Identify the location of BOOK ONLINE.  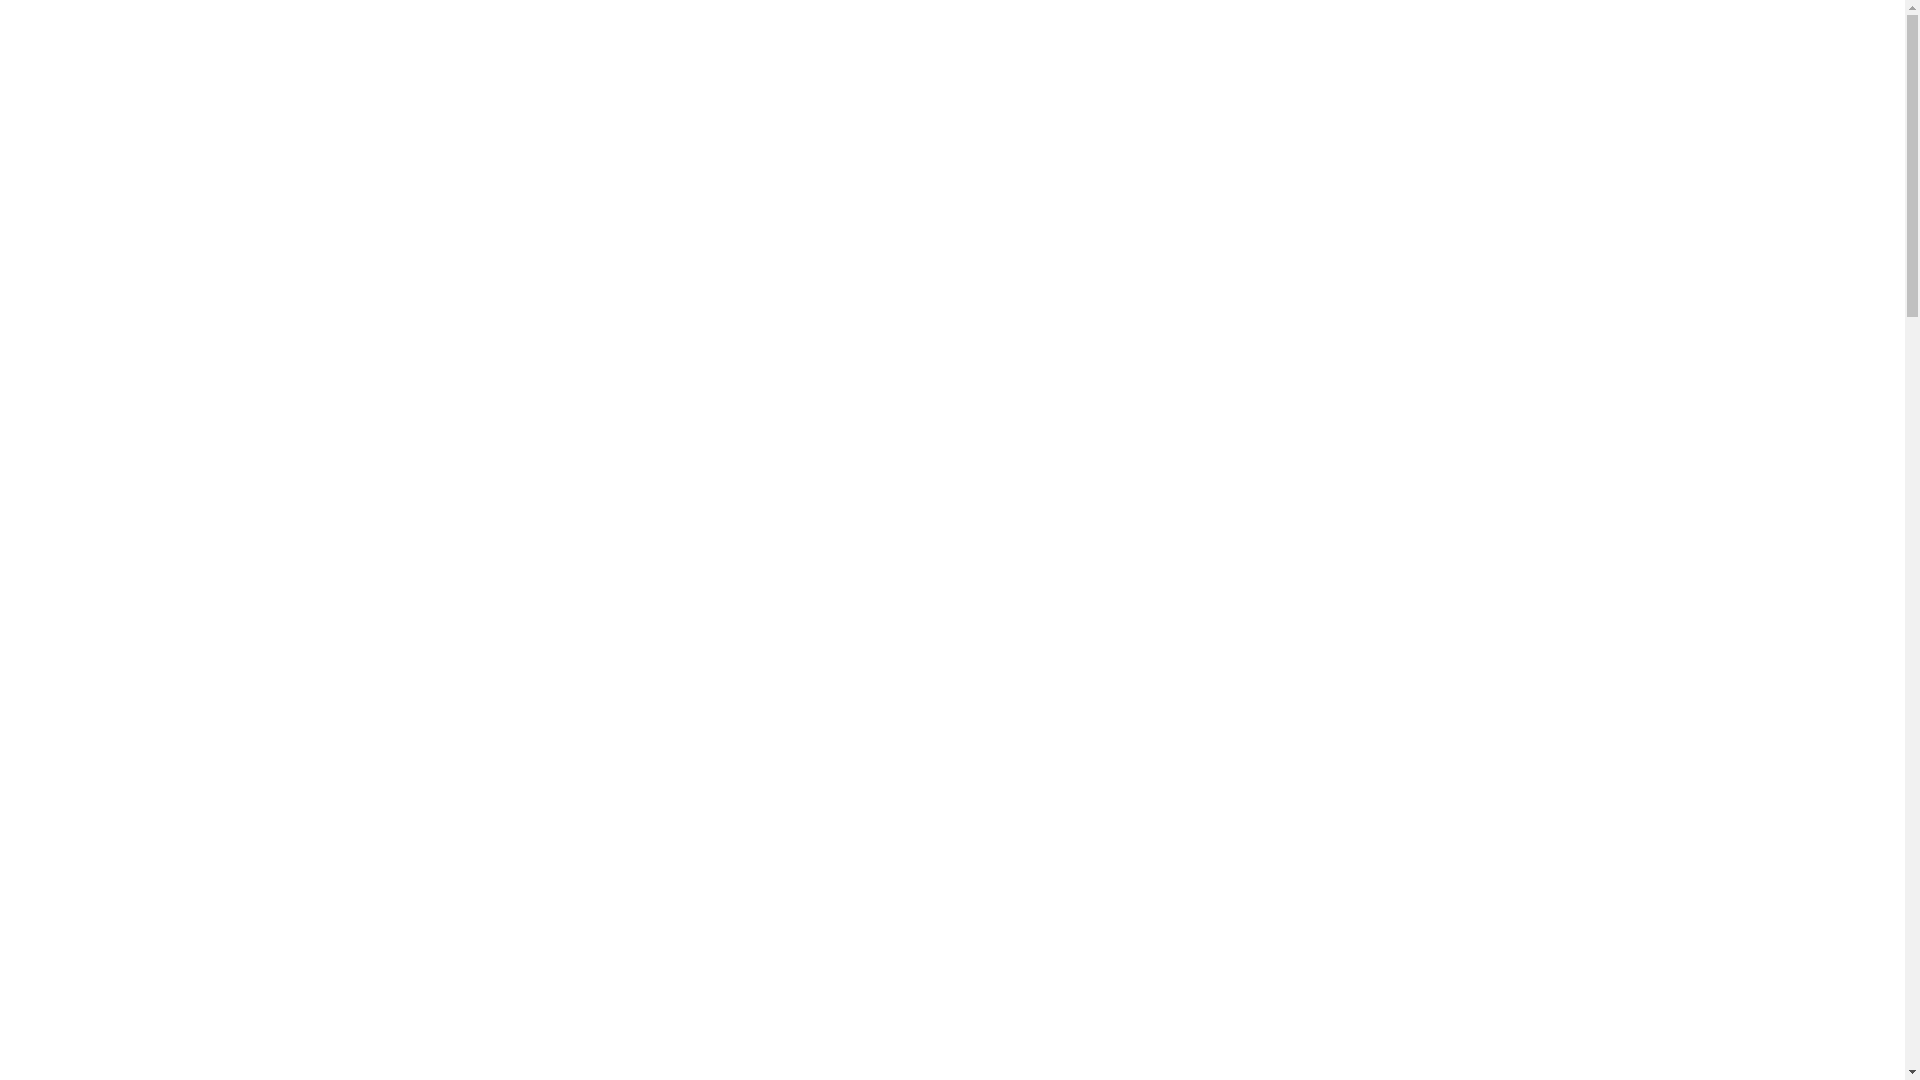
(1302, 30).